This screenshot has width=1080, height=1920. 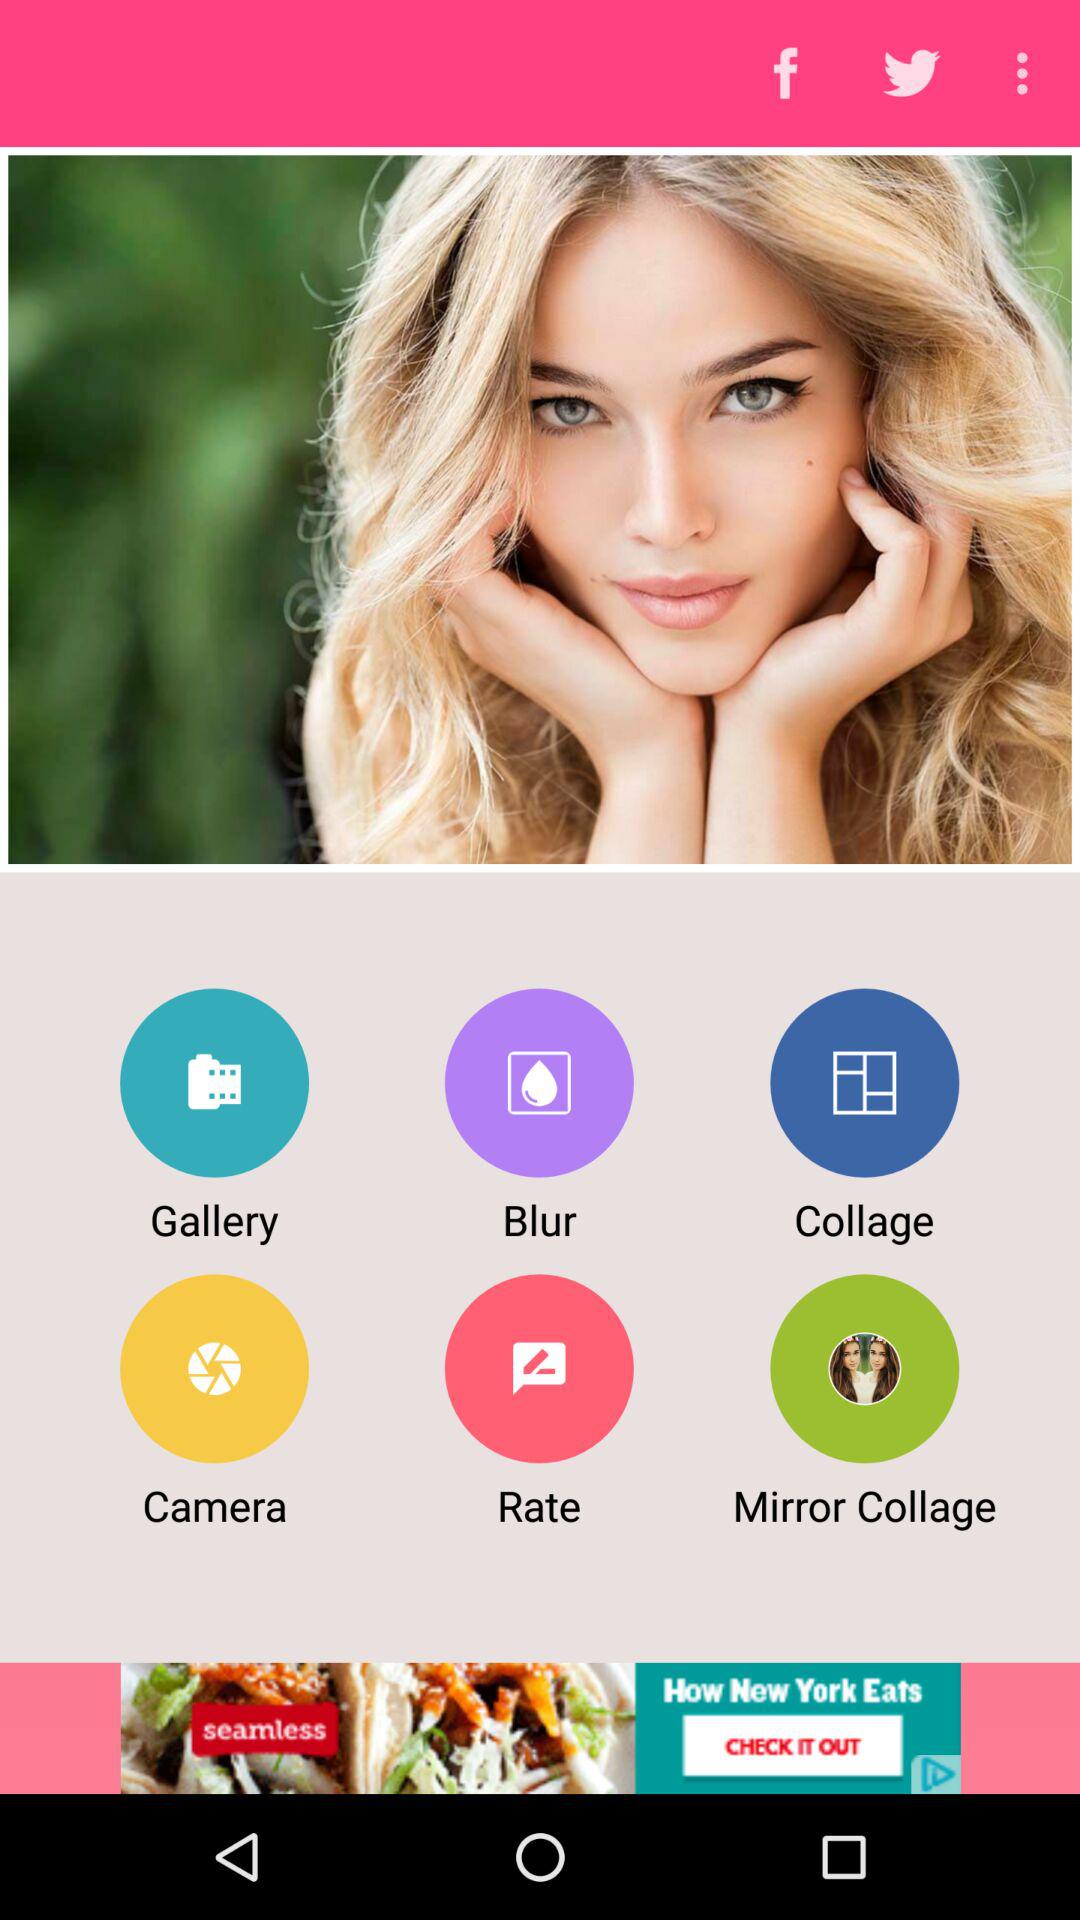 I want to click on to go gallery, so click(x=214, y=1082).